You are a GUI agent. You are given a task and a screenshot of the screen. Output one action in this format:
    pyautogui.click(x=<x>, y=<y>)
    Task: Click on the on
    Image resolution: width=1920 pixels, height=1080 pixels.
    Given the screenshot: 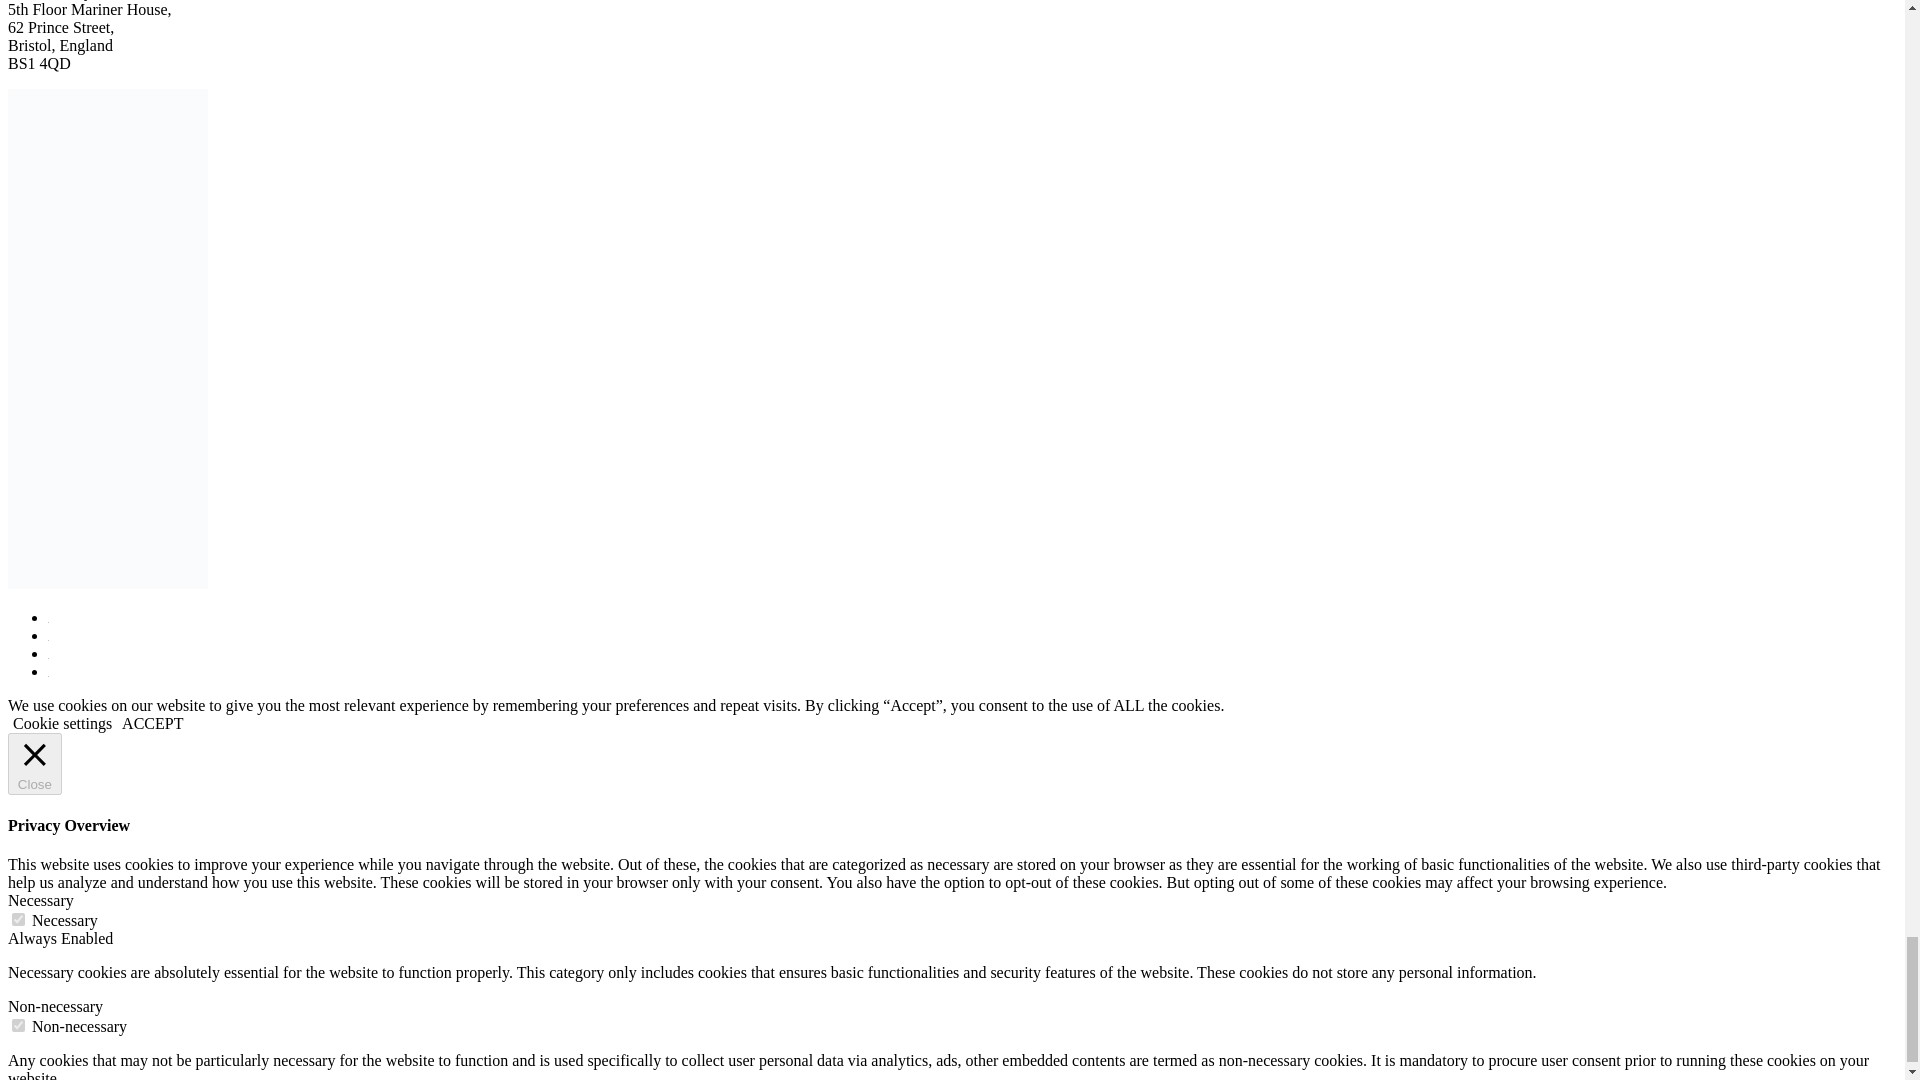 What is the action you would take?
    pyautogui.click(x=18, y=918)
    